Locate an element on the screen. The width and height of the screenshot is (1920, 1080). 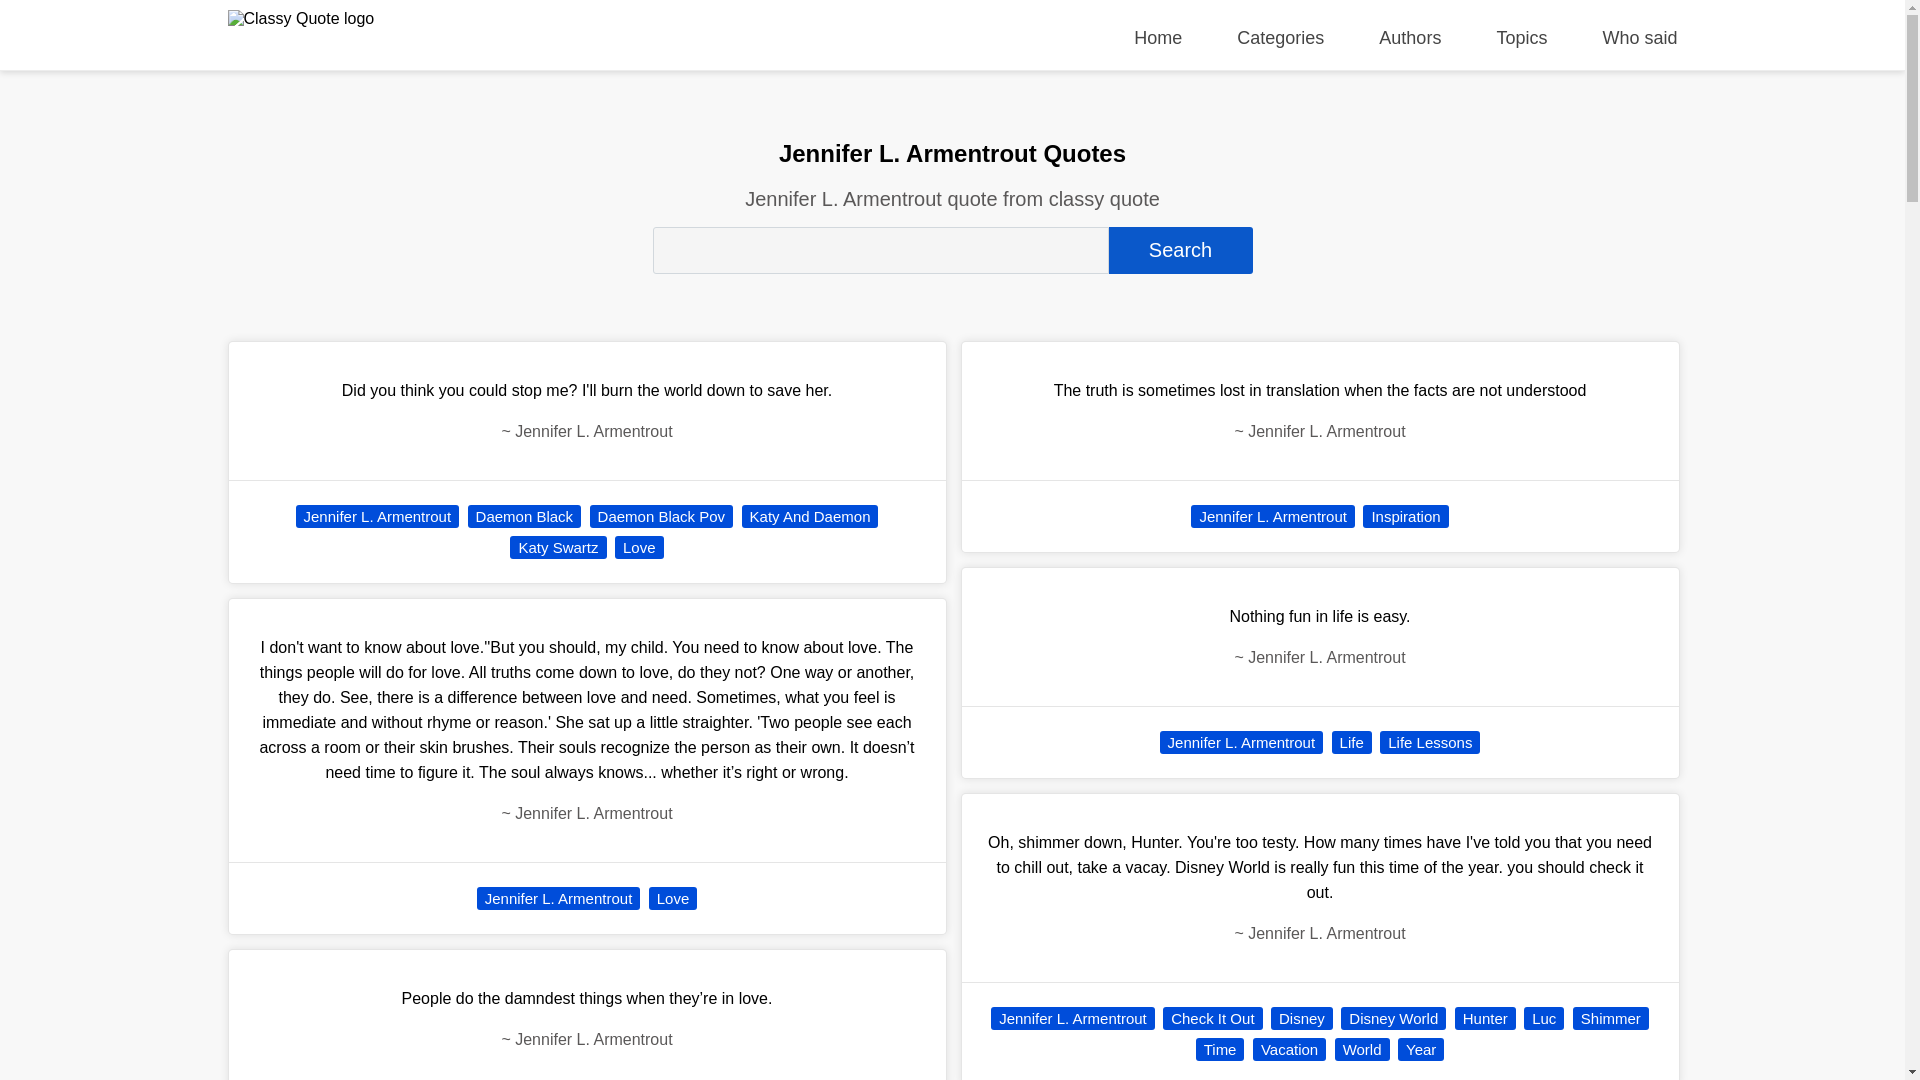
Categories is located at coordinates (1280, 38).